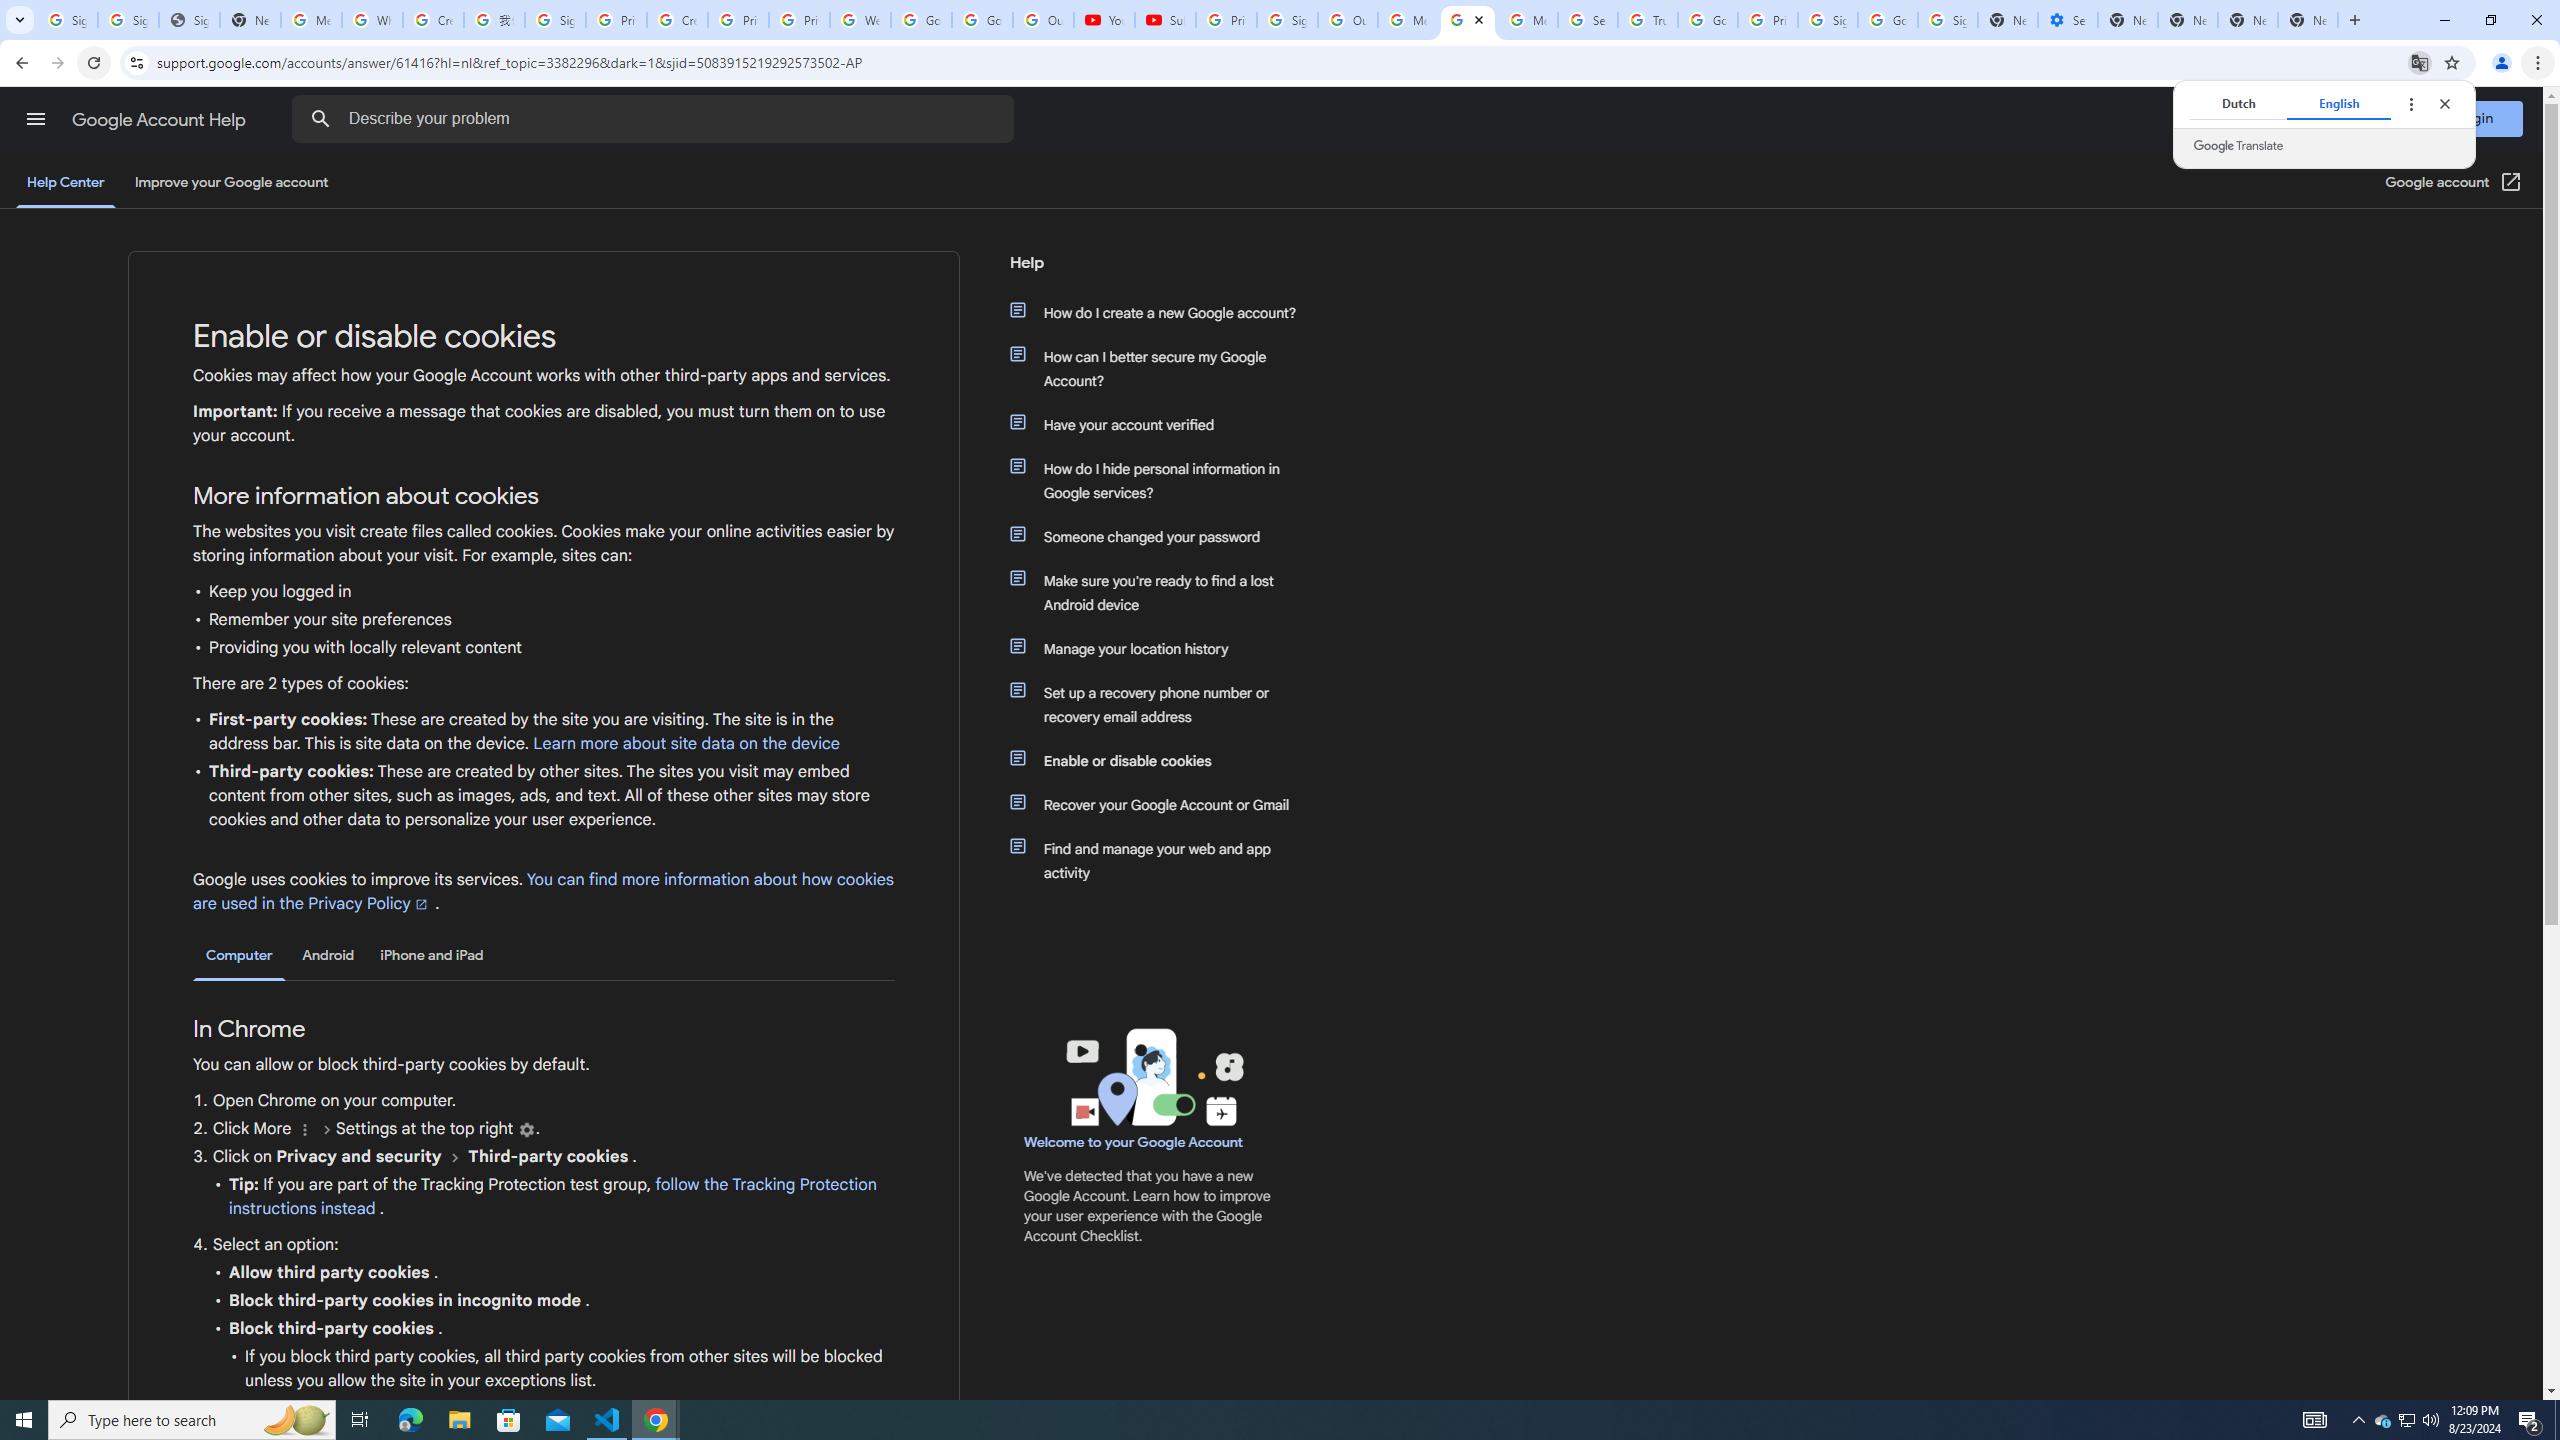  I want to click on New Tab, so click(2308, 20).